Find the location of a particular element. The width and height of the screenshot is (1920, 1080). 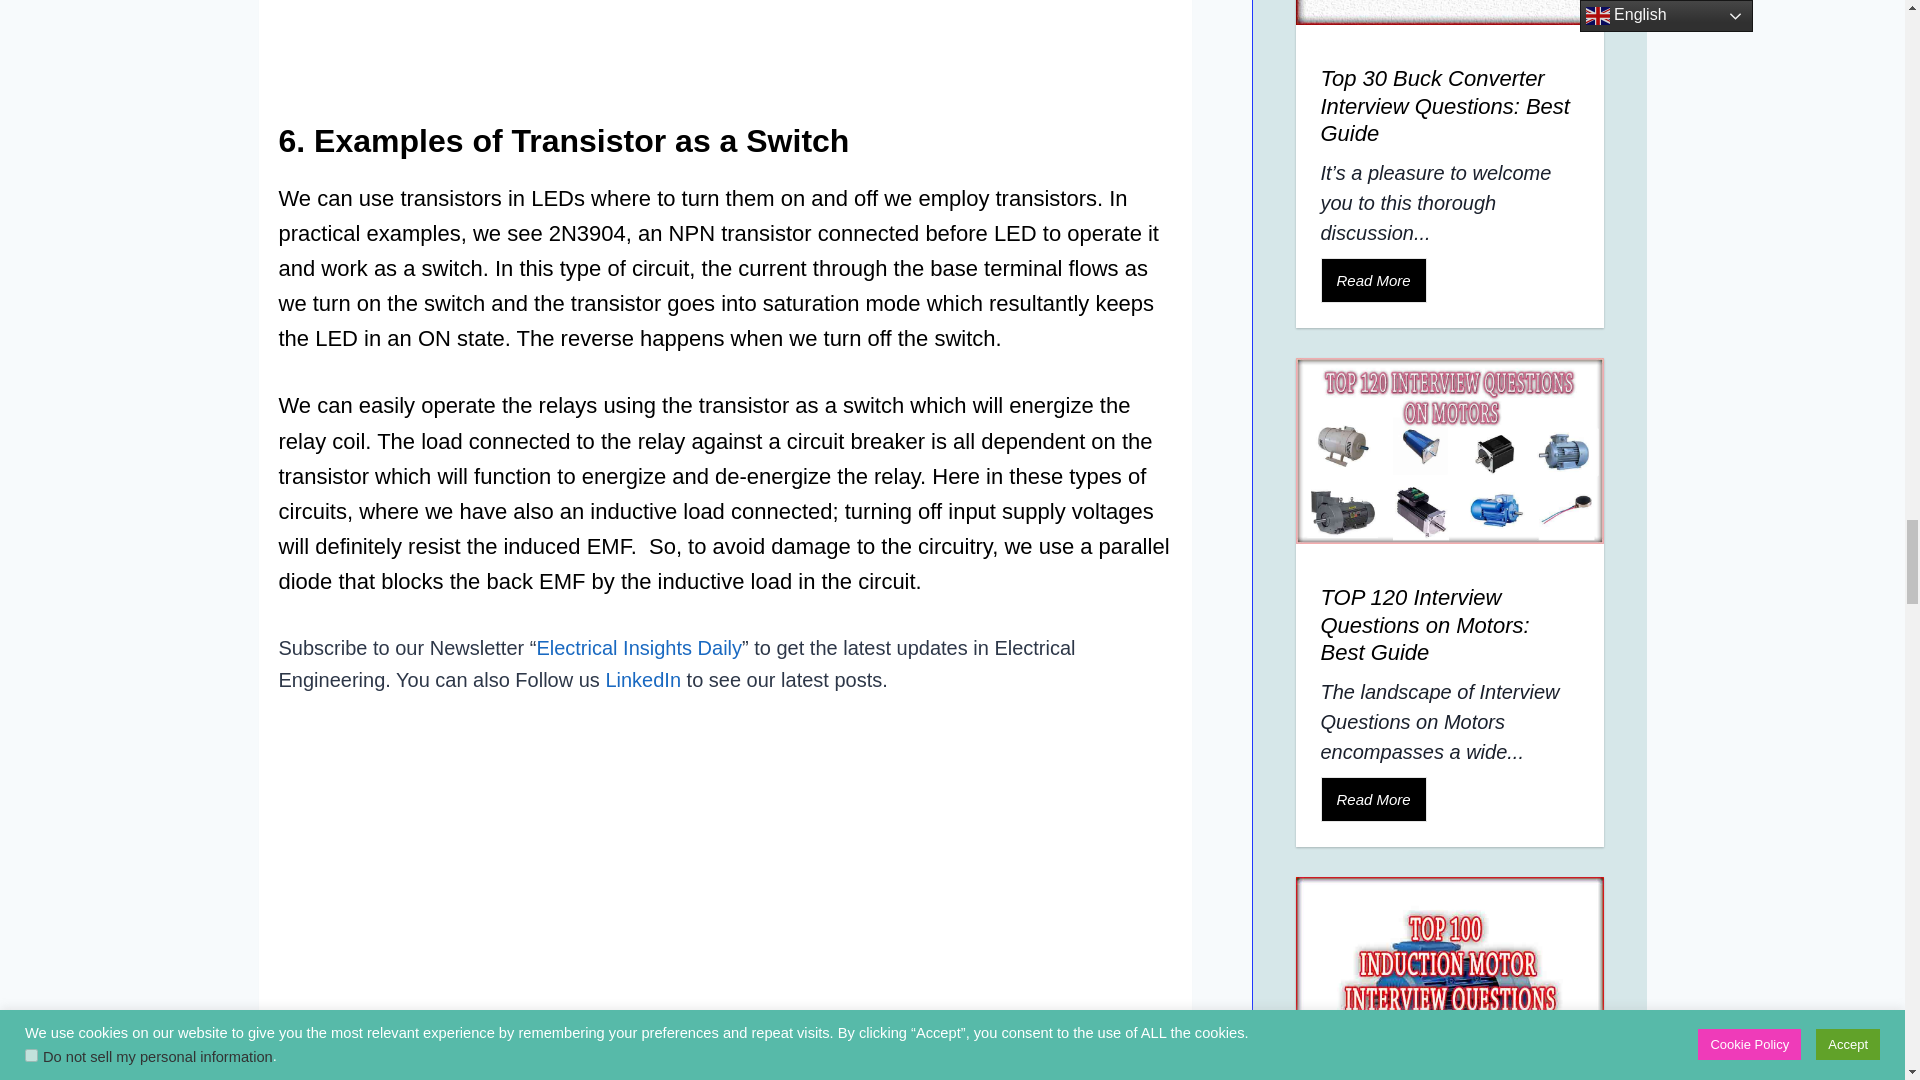

Twitter is located at coordinates (448, 1074).